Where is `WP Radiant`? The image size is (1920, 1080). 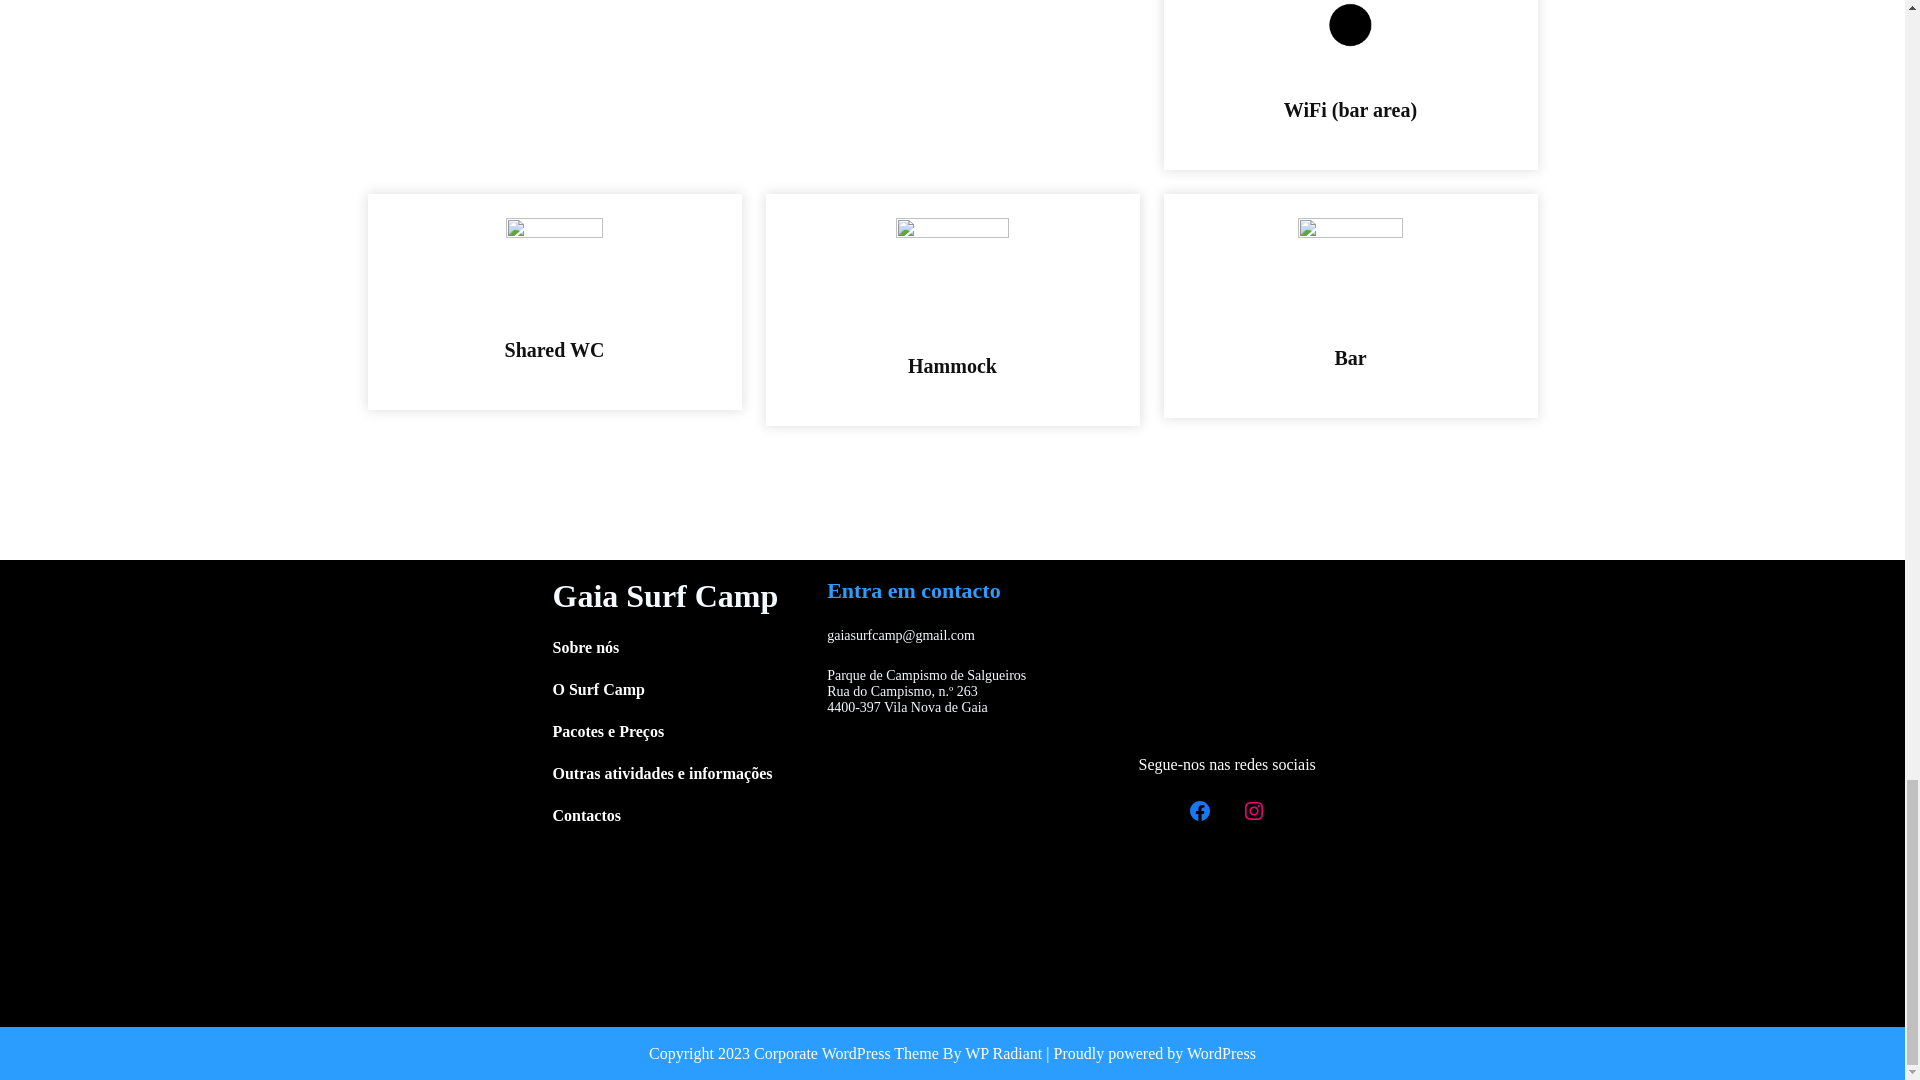
WP Radiant is located at coordinates (1004, 1053).